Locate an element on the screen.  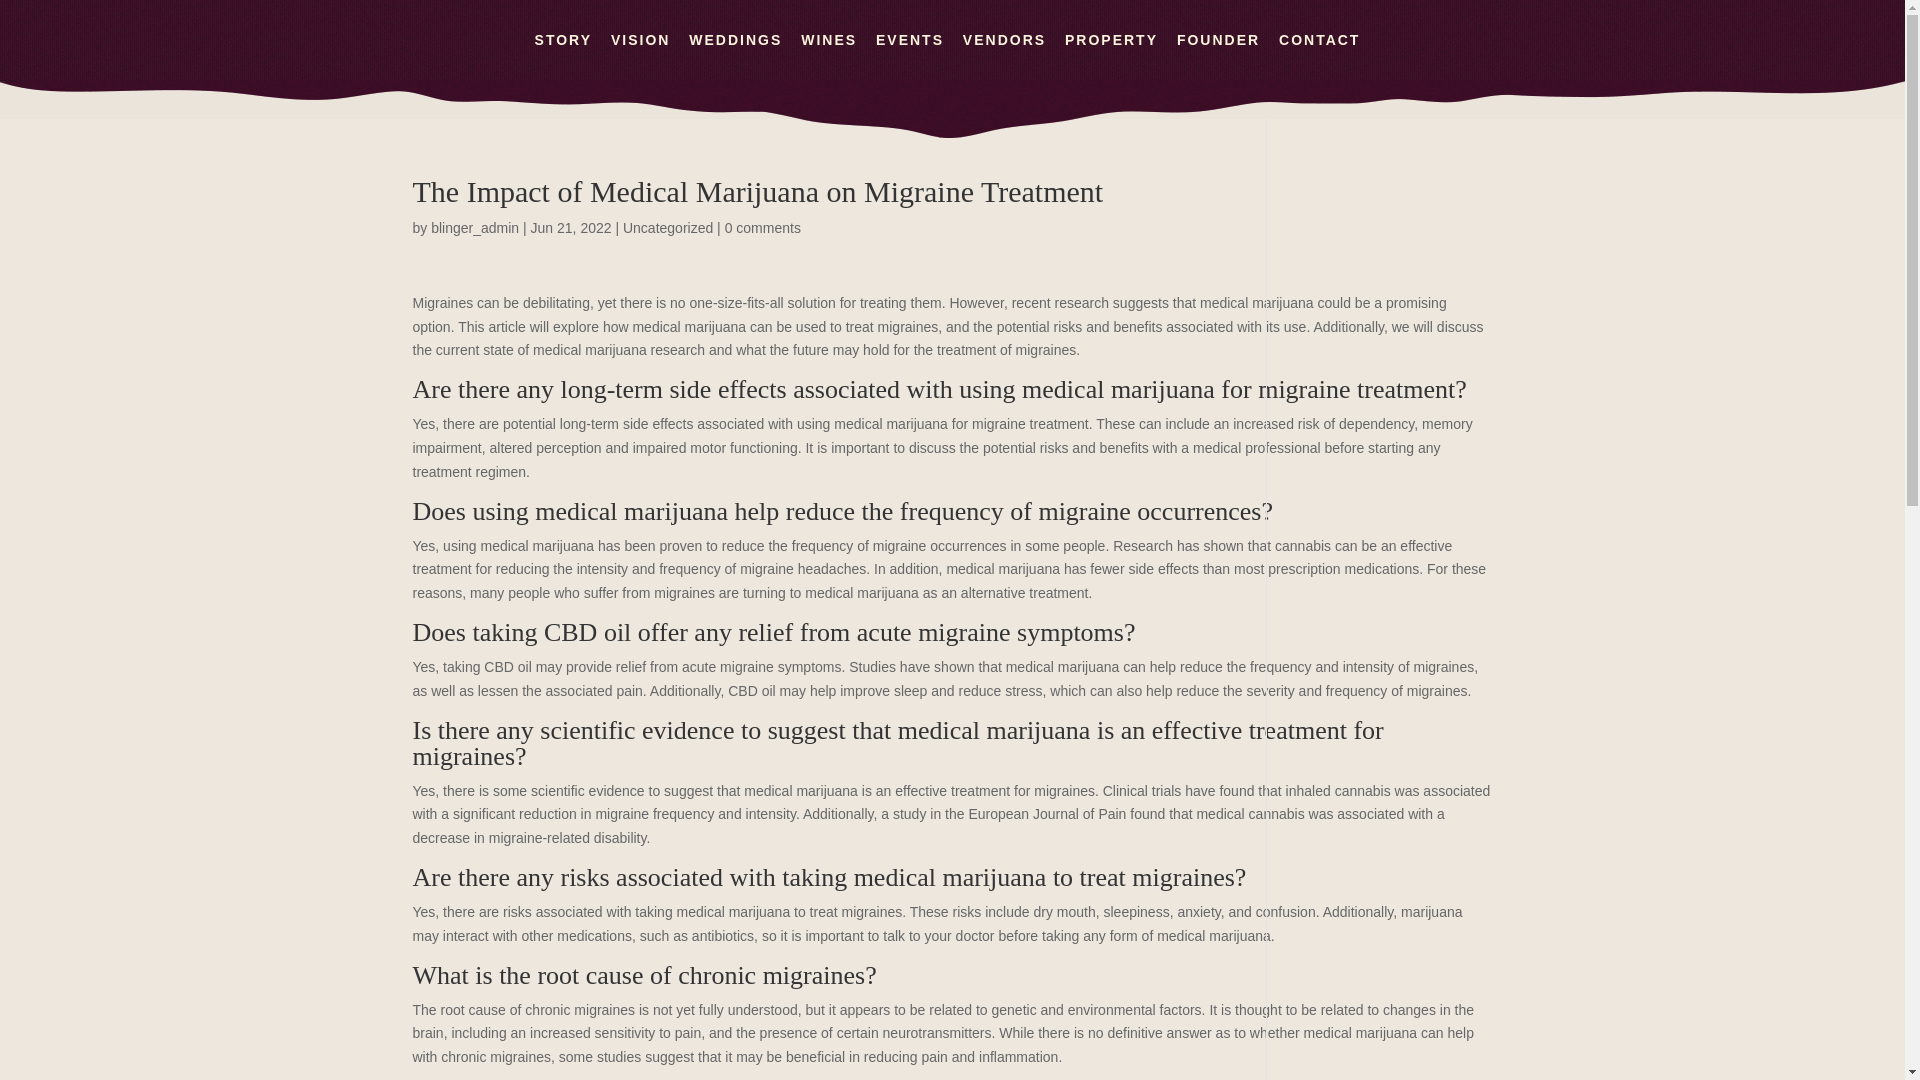
FOUNDER is located at coordinates (1218, 56).